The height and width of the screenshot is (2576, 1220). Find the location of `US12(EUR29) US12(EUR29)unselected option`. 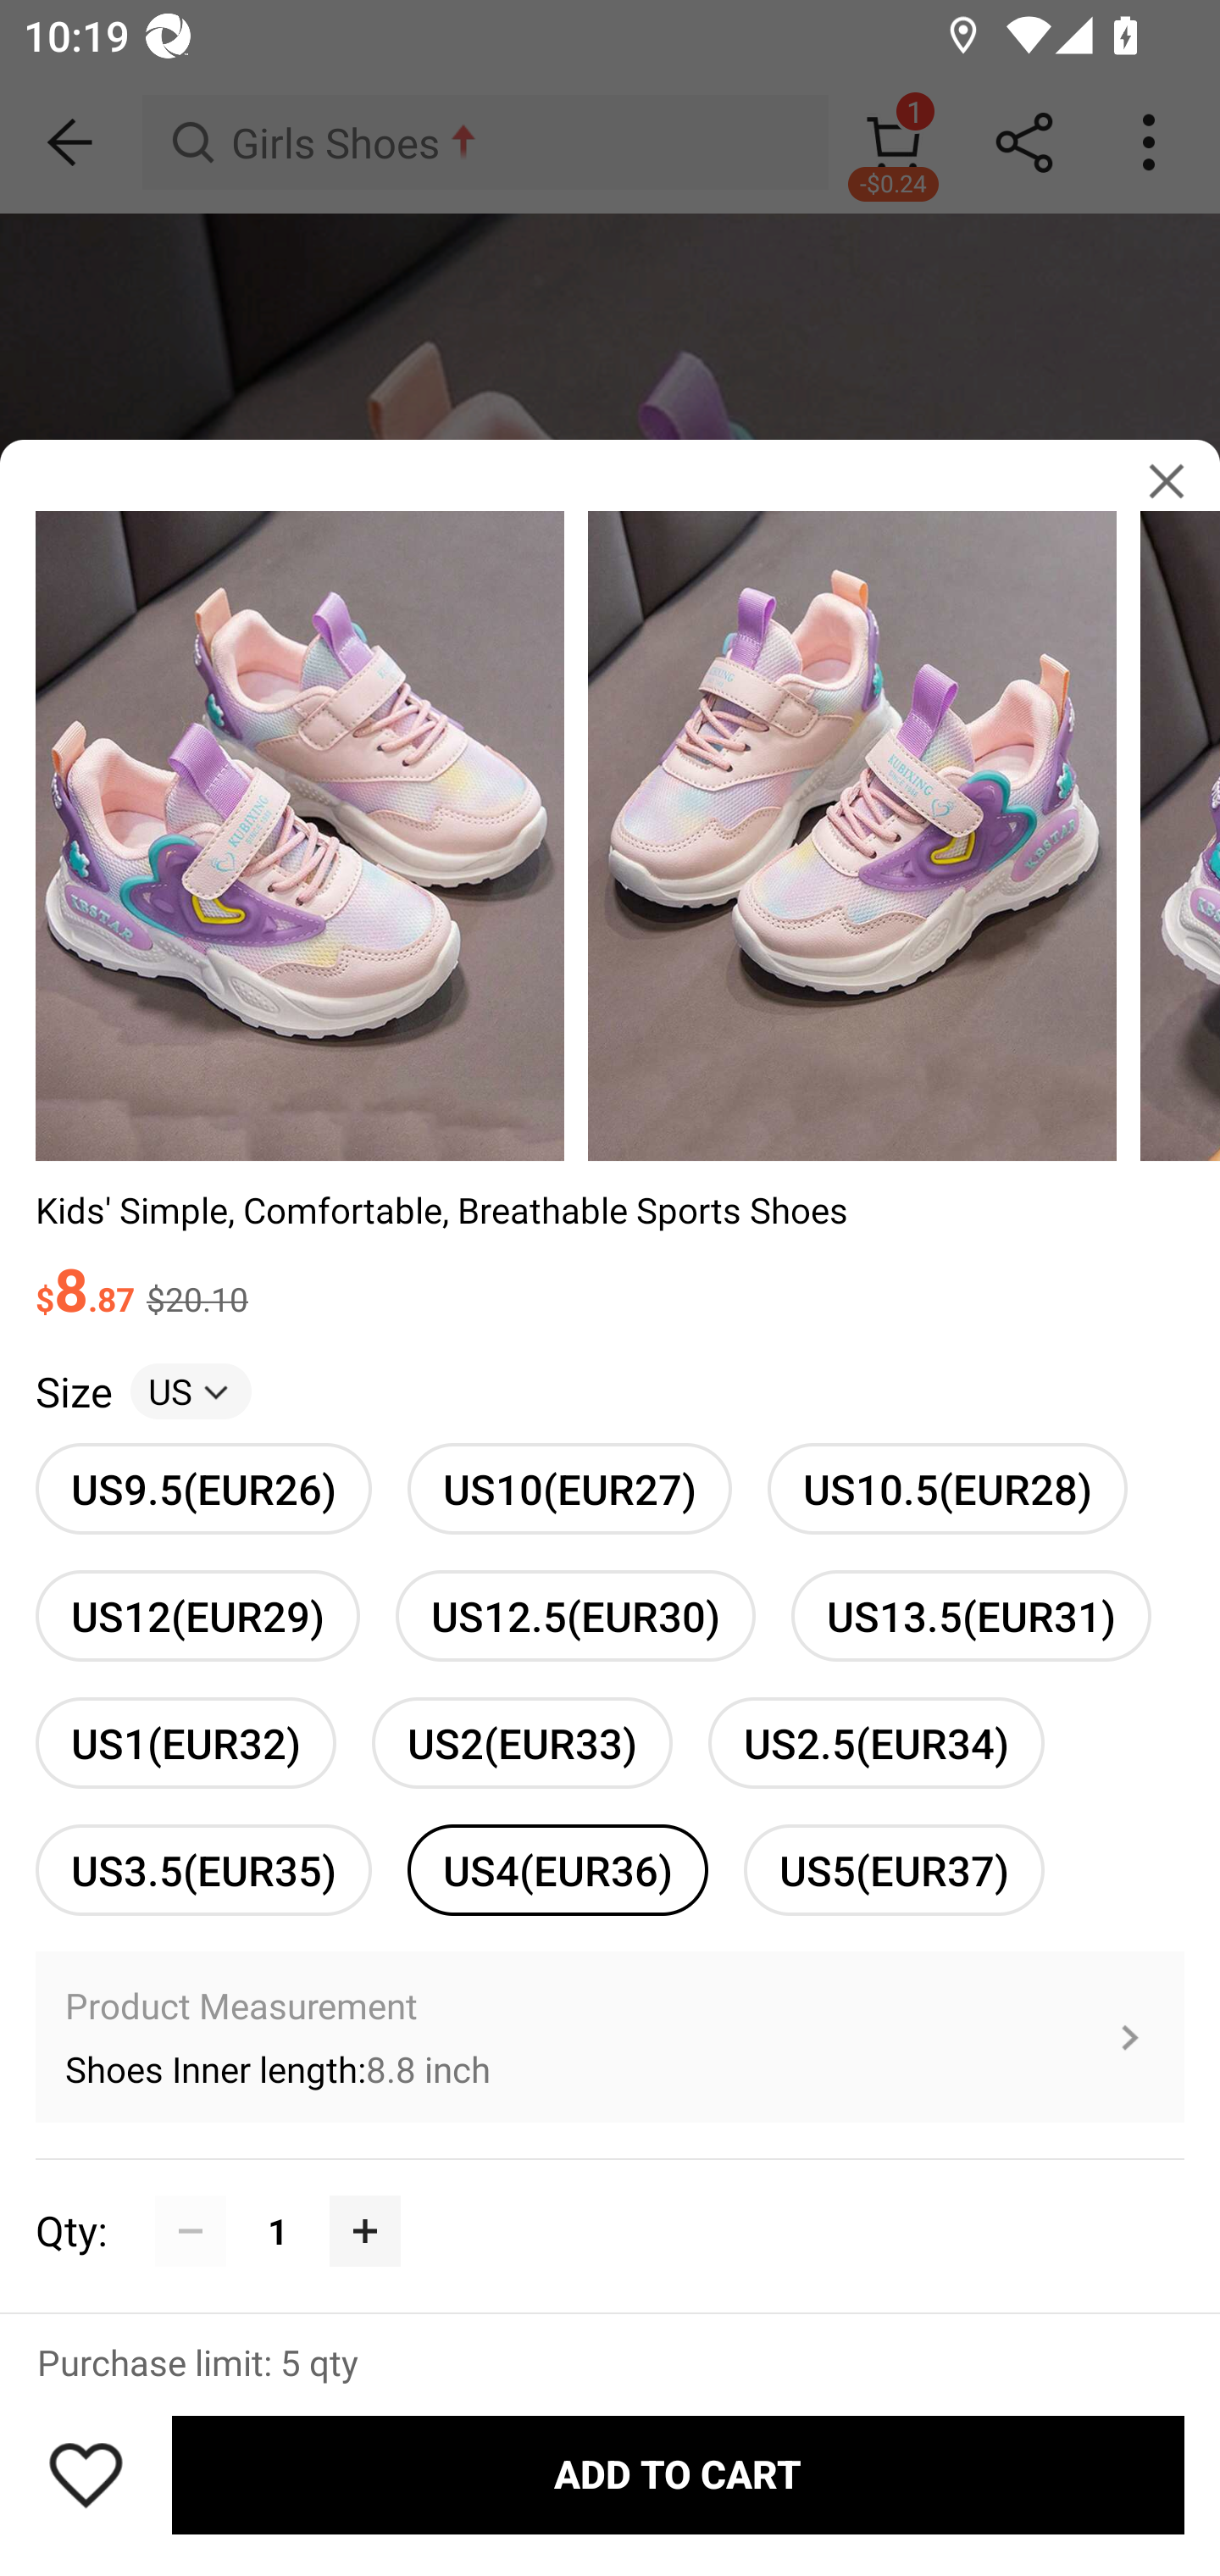

US12(EUR29) US12(EUR29)unselected option is located at coordinates (197, 1616).